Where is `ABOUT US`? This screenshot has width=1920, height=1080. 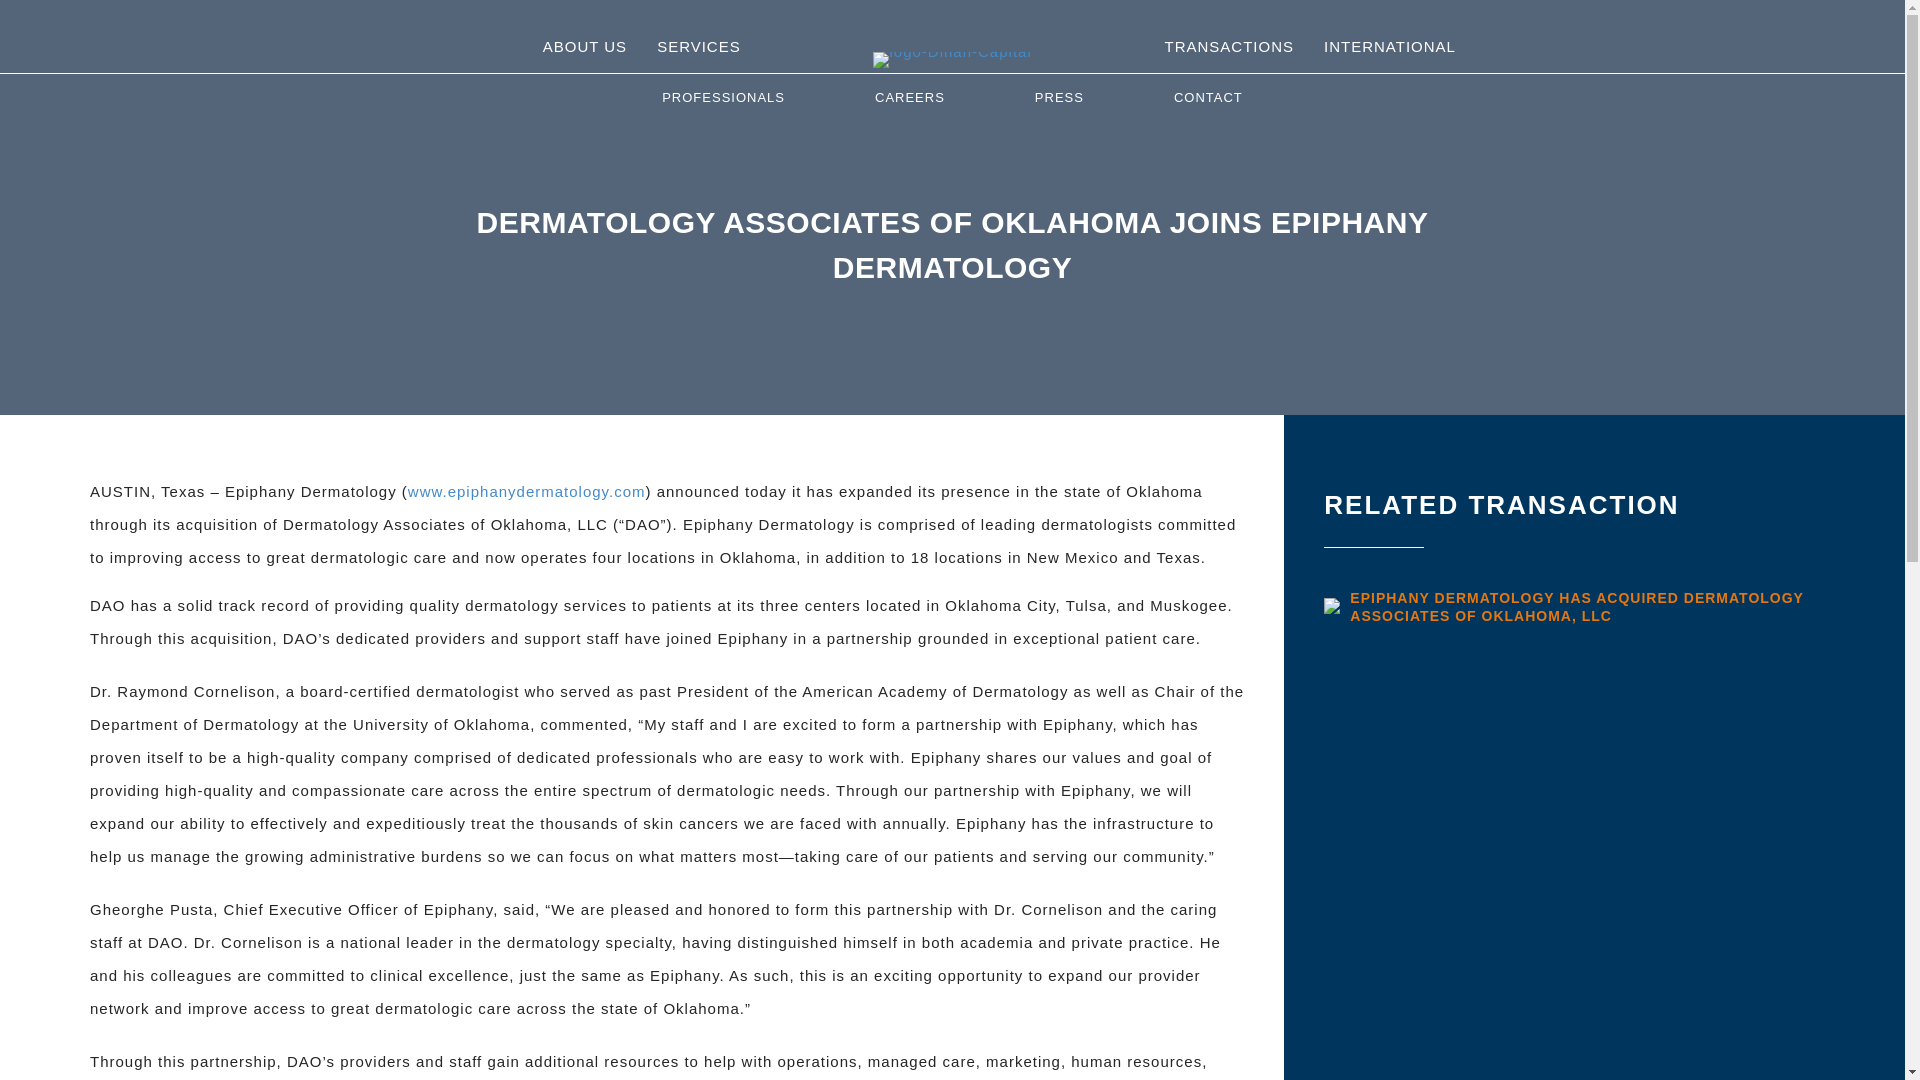 ABOUT US is located at coordinates (584, 46).